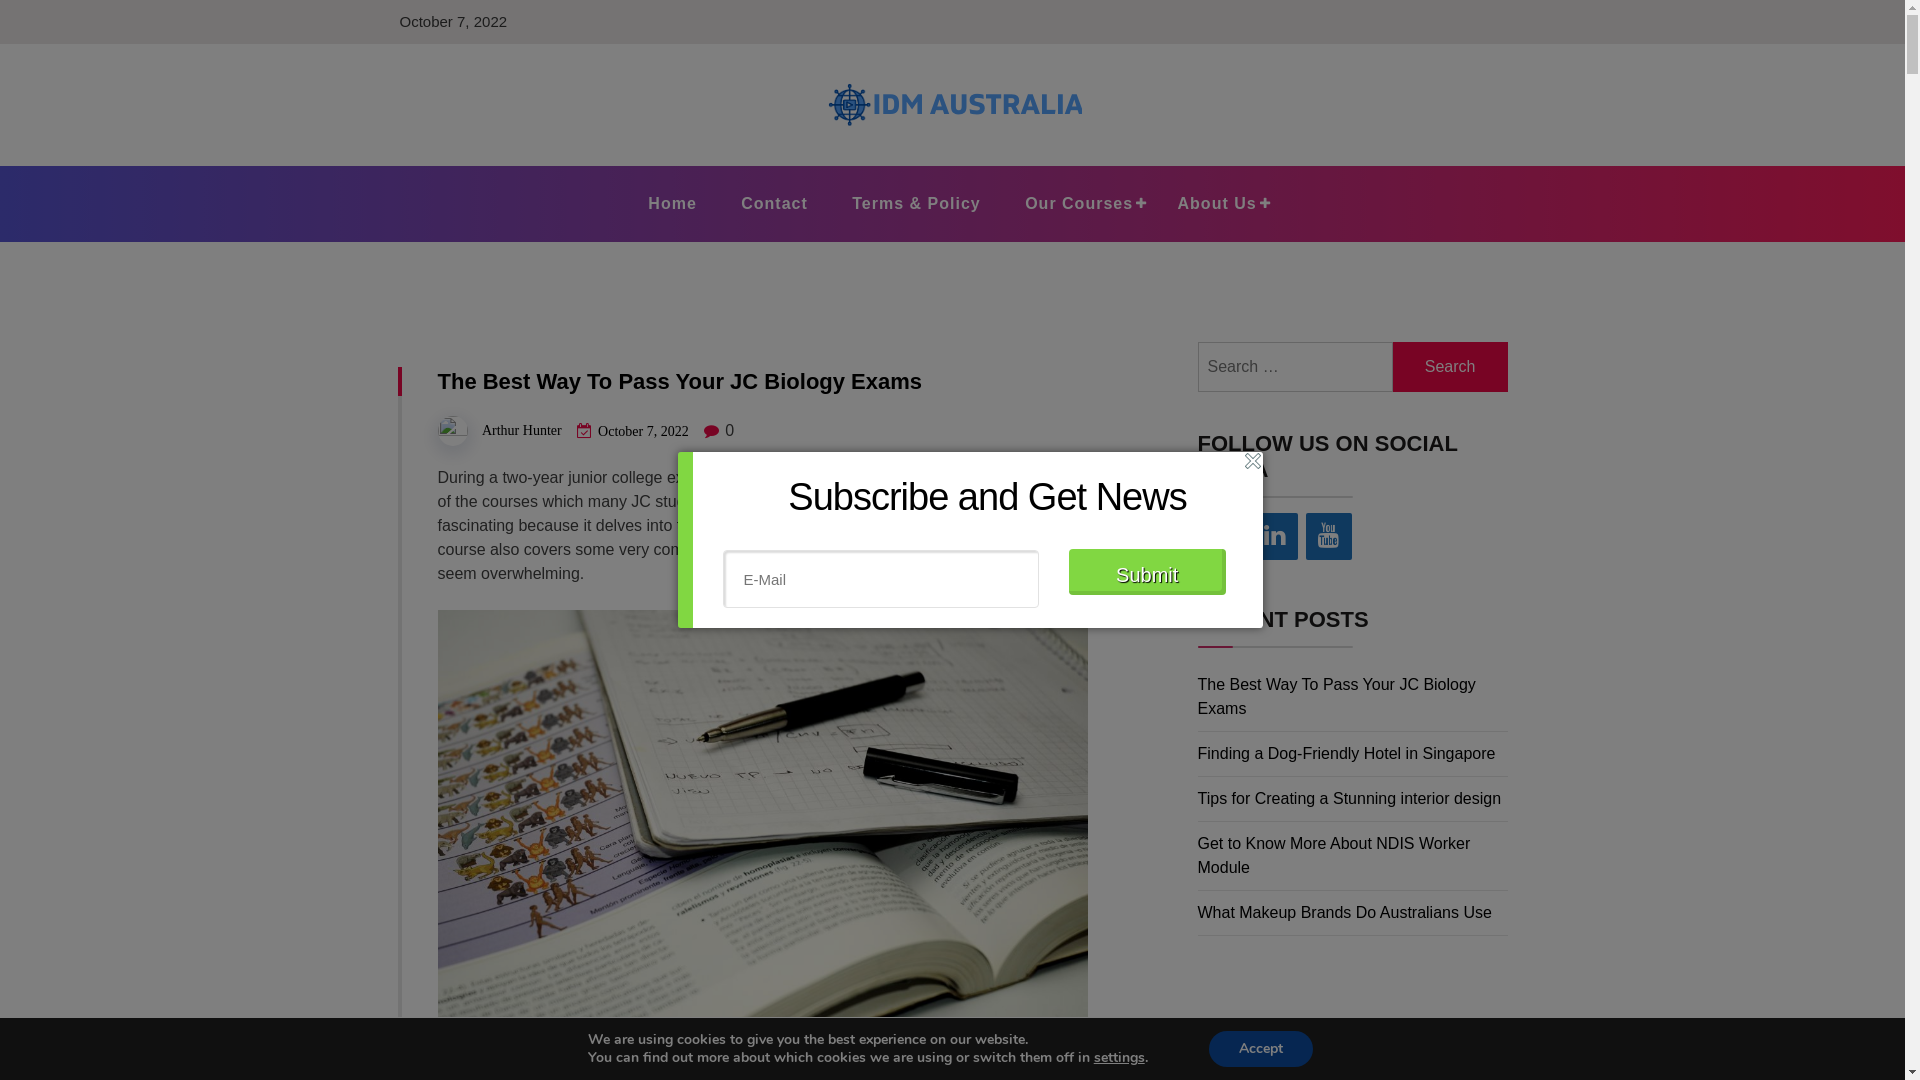 The height and width of the screenshot is (1080, 1920). What do you see at coordinates (672, 204) in the screenshot?
I see `Home` at bounding box center [672, 204].